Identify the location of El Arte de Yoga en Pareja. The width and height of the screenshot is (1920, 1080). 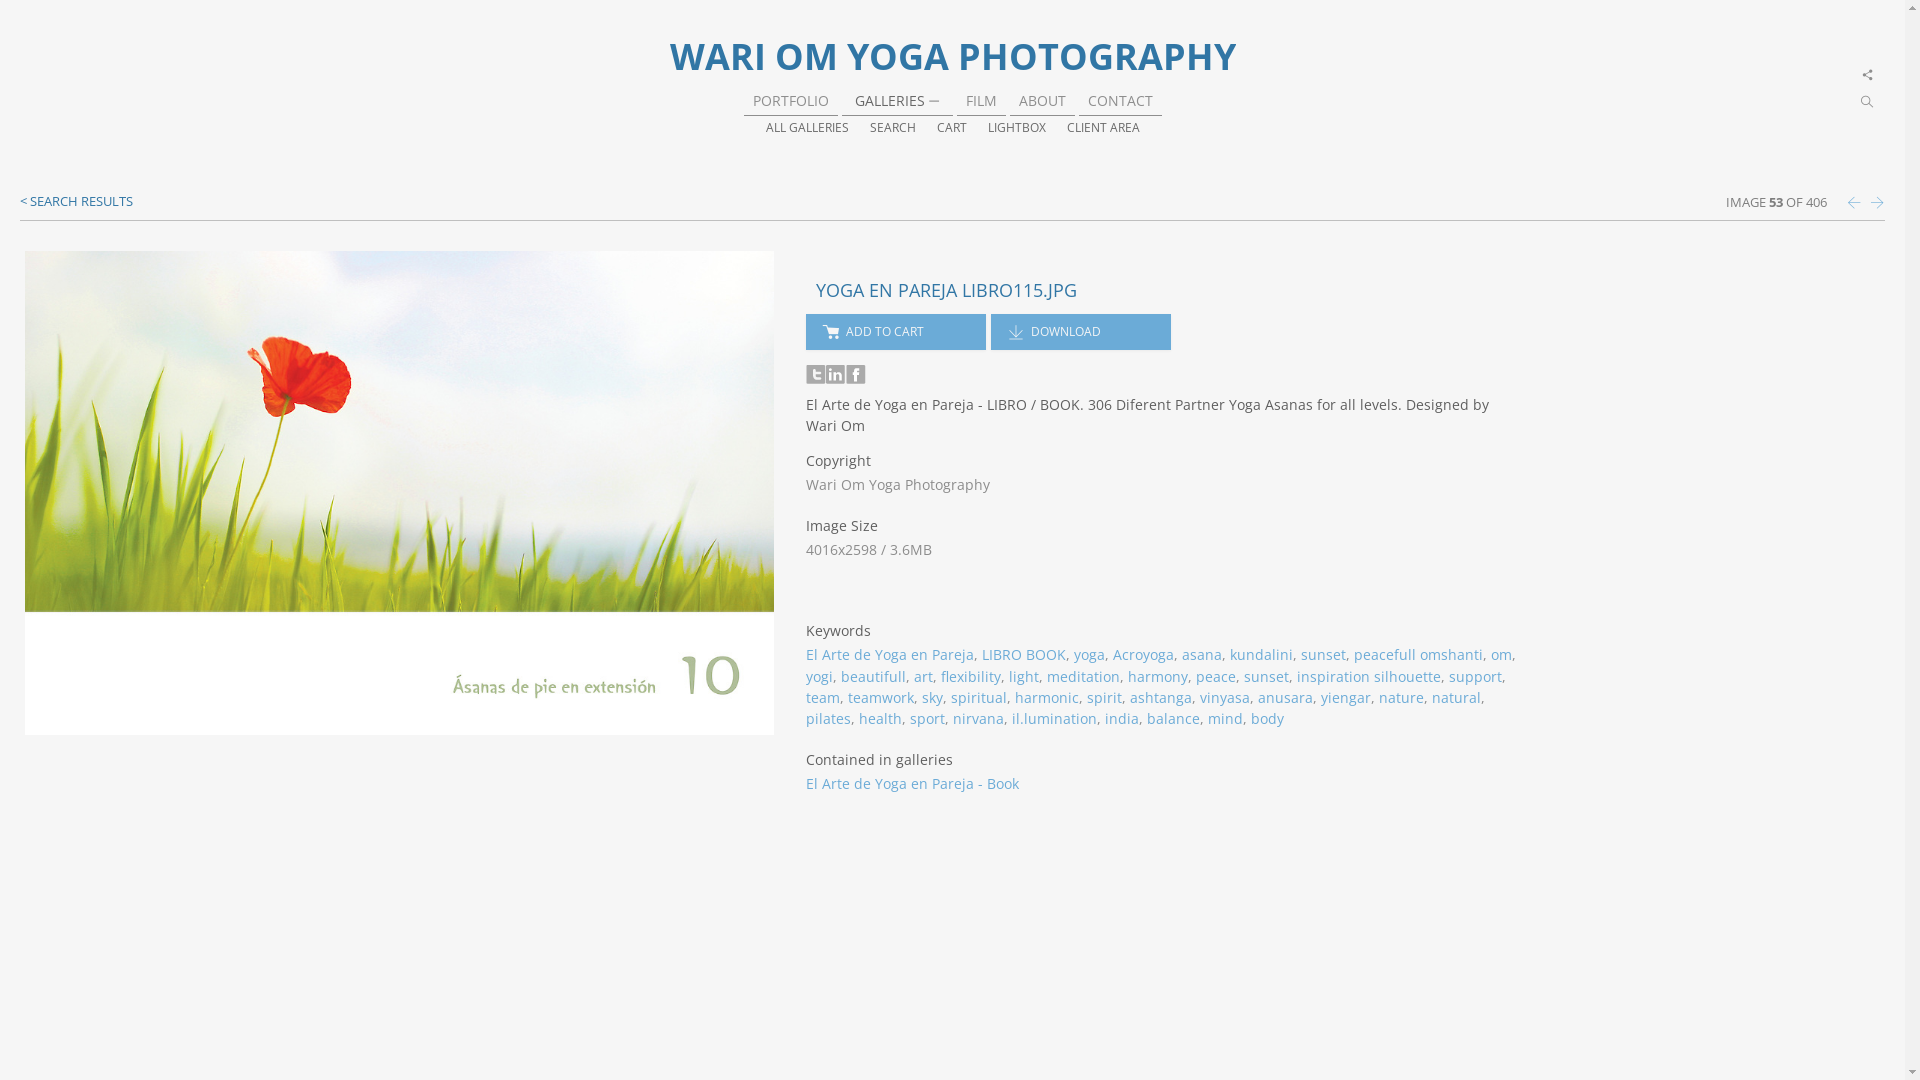
(890, 654).